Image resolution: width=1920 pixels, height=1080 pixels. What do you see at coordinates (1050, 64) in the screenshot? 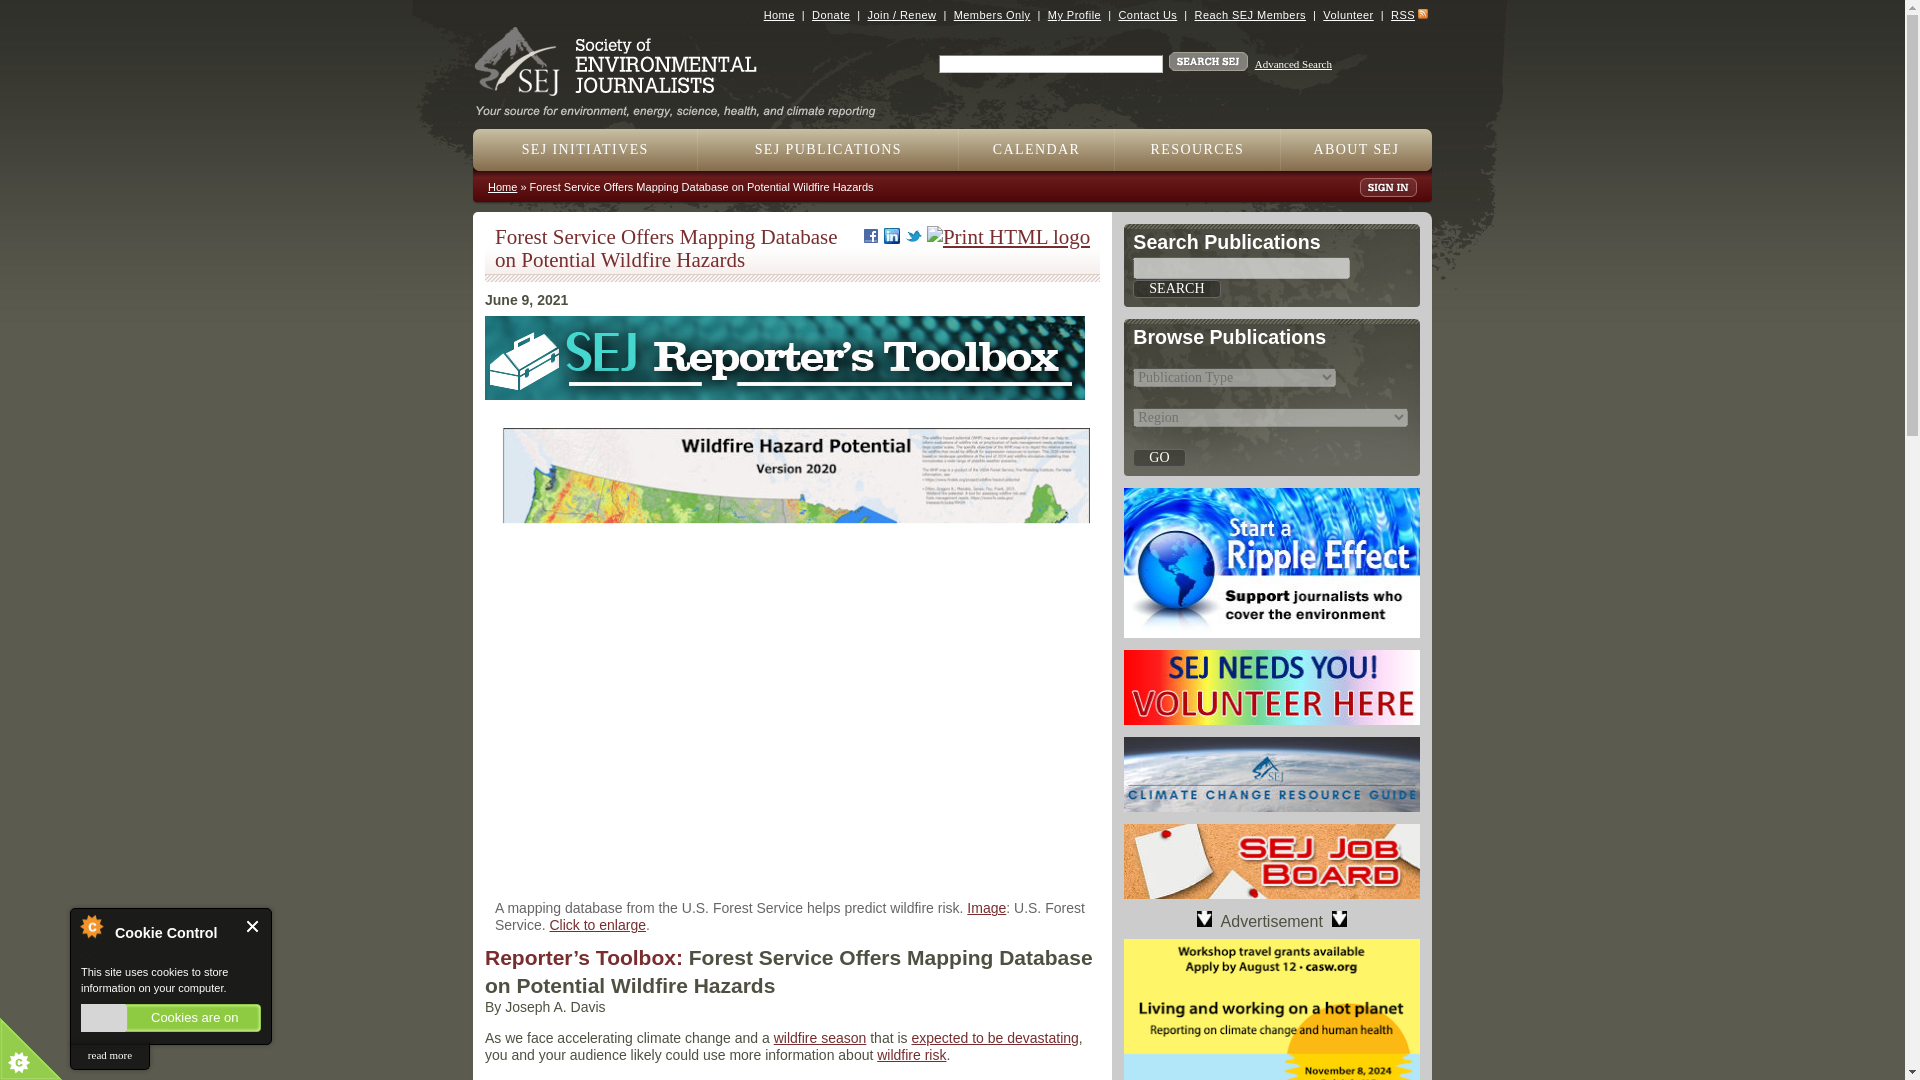
I see `Enter the terms you wish to search for.` at bounding box center [1050, 64].